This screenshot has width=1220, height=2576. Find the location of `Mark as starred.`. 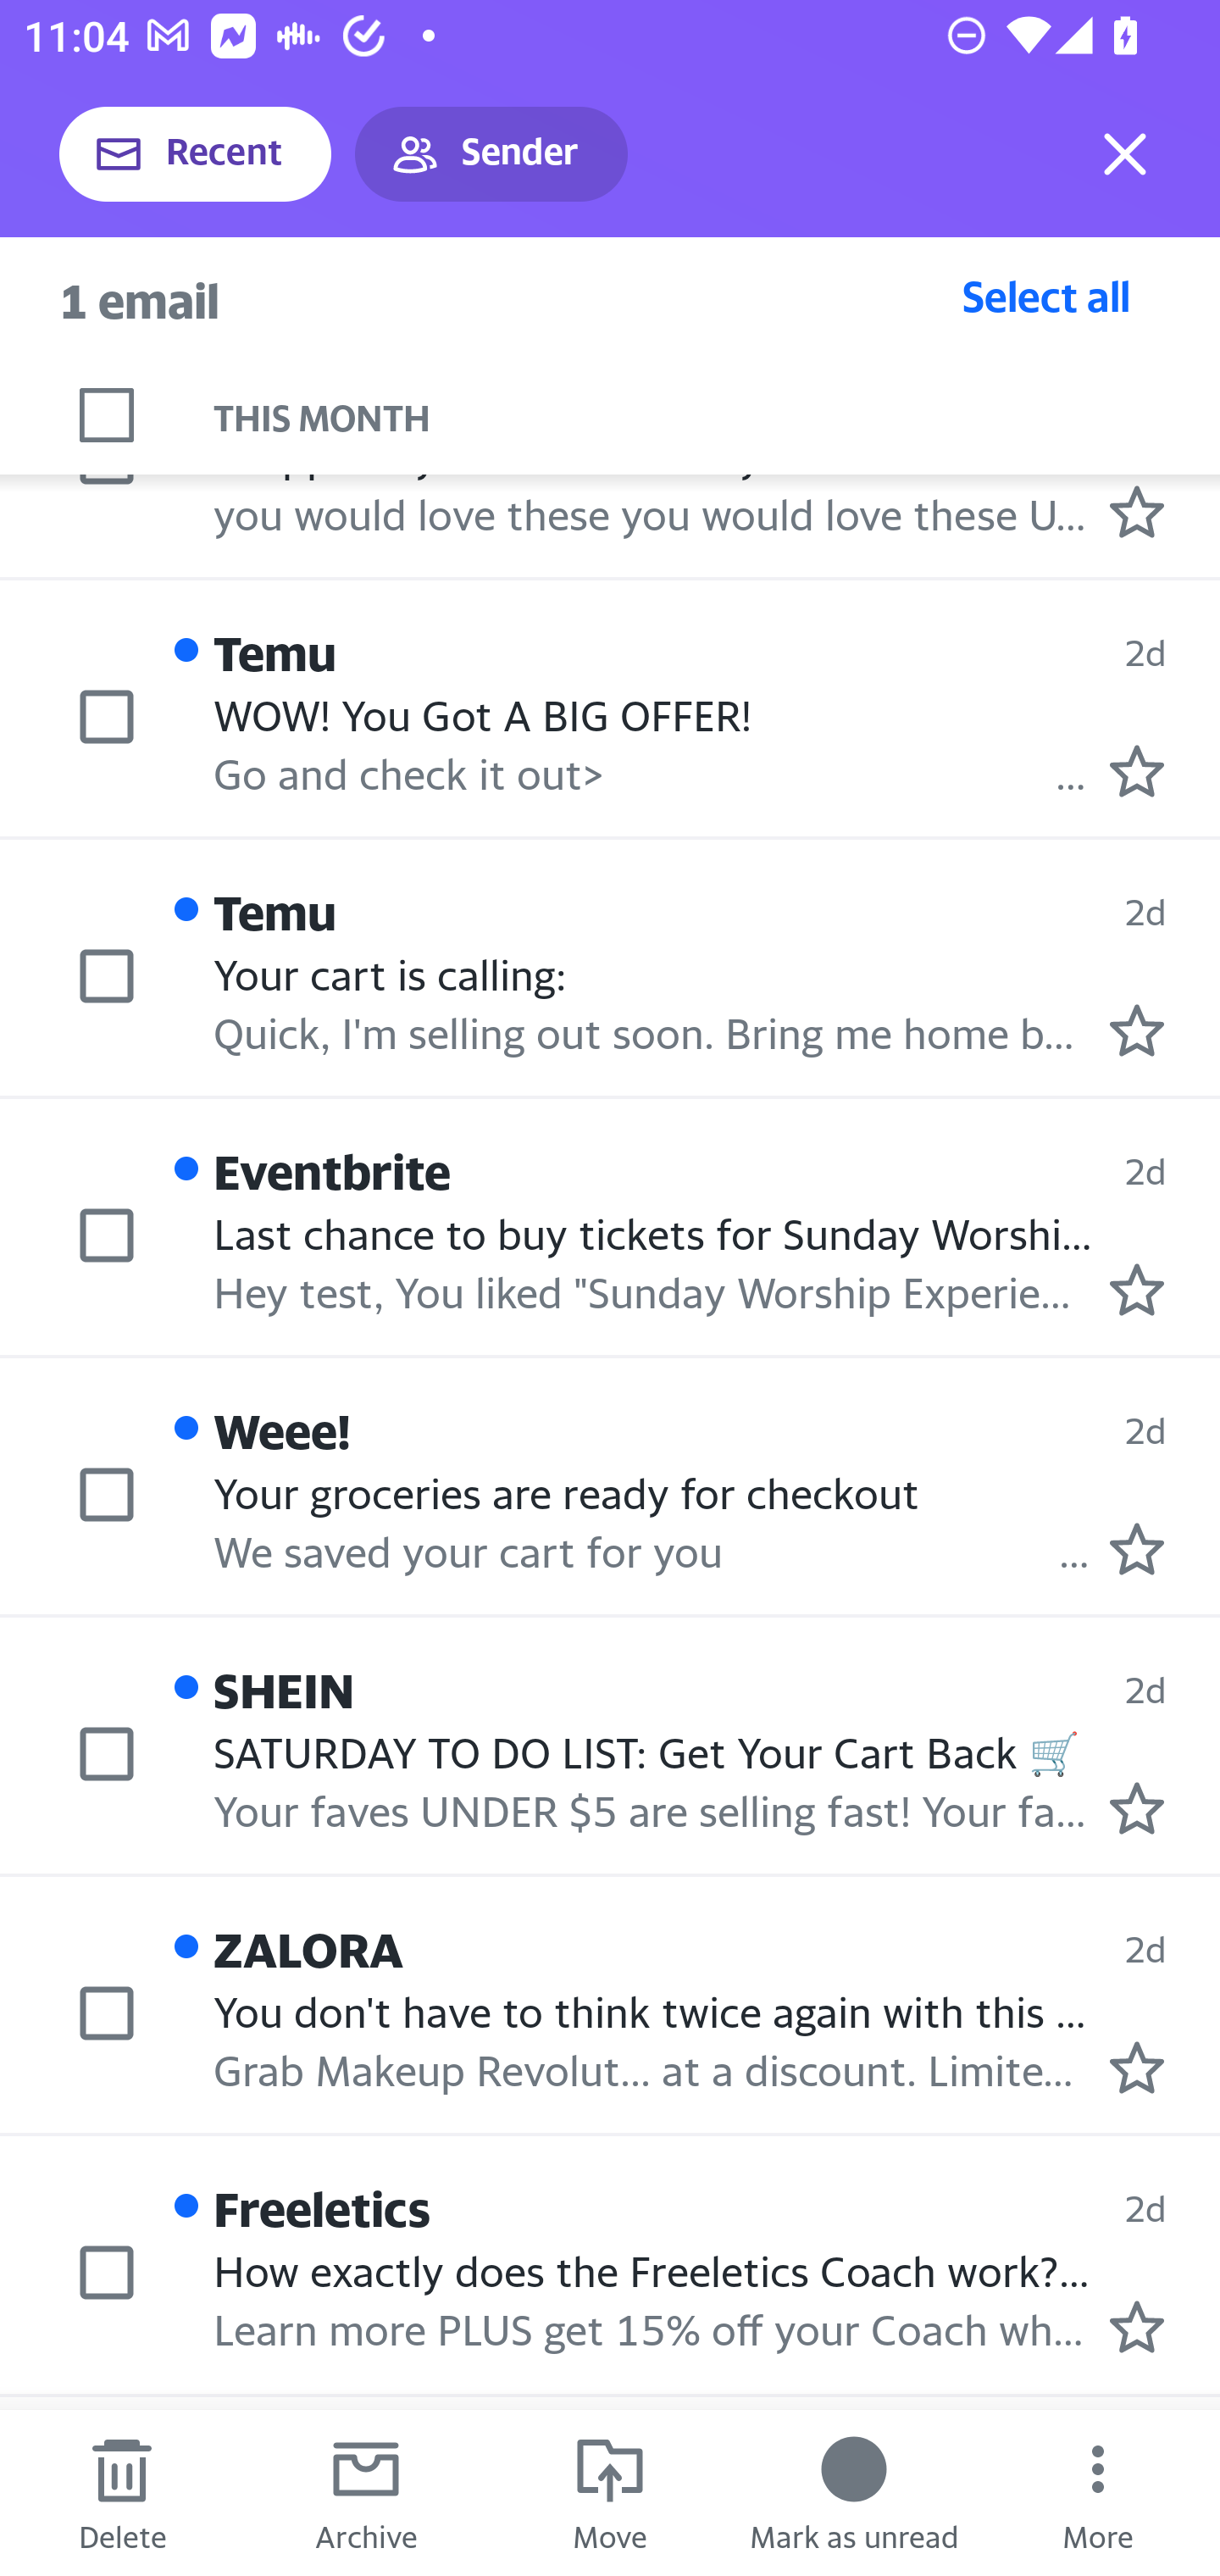

Mark as starred. is located at coordinates (1137, 2327).